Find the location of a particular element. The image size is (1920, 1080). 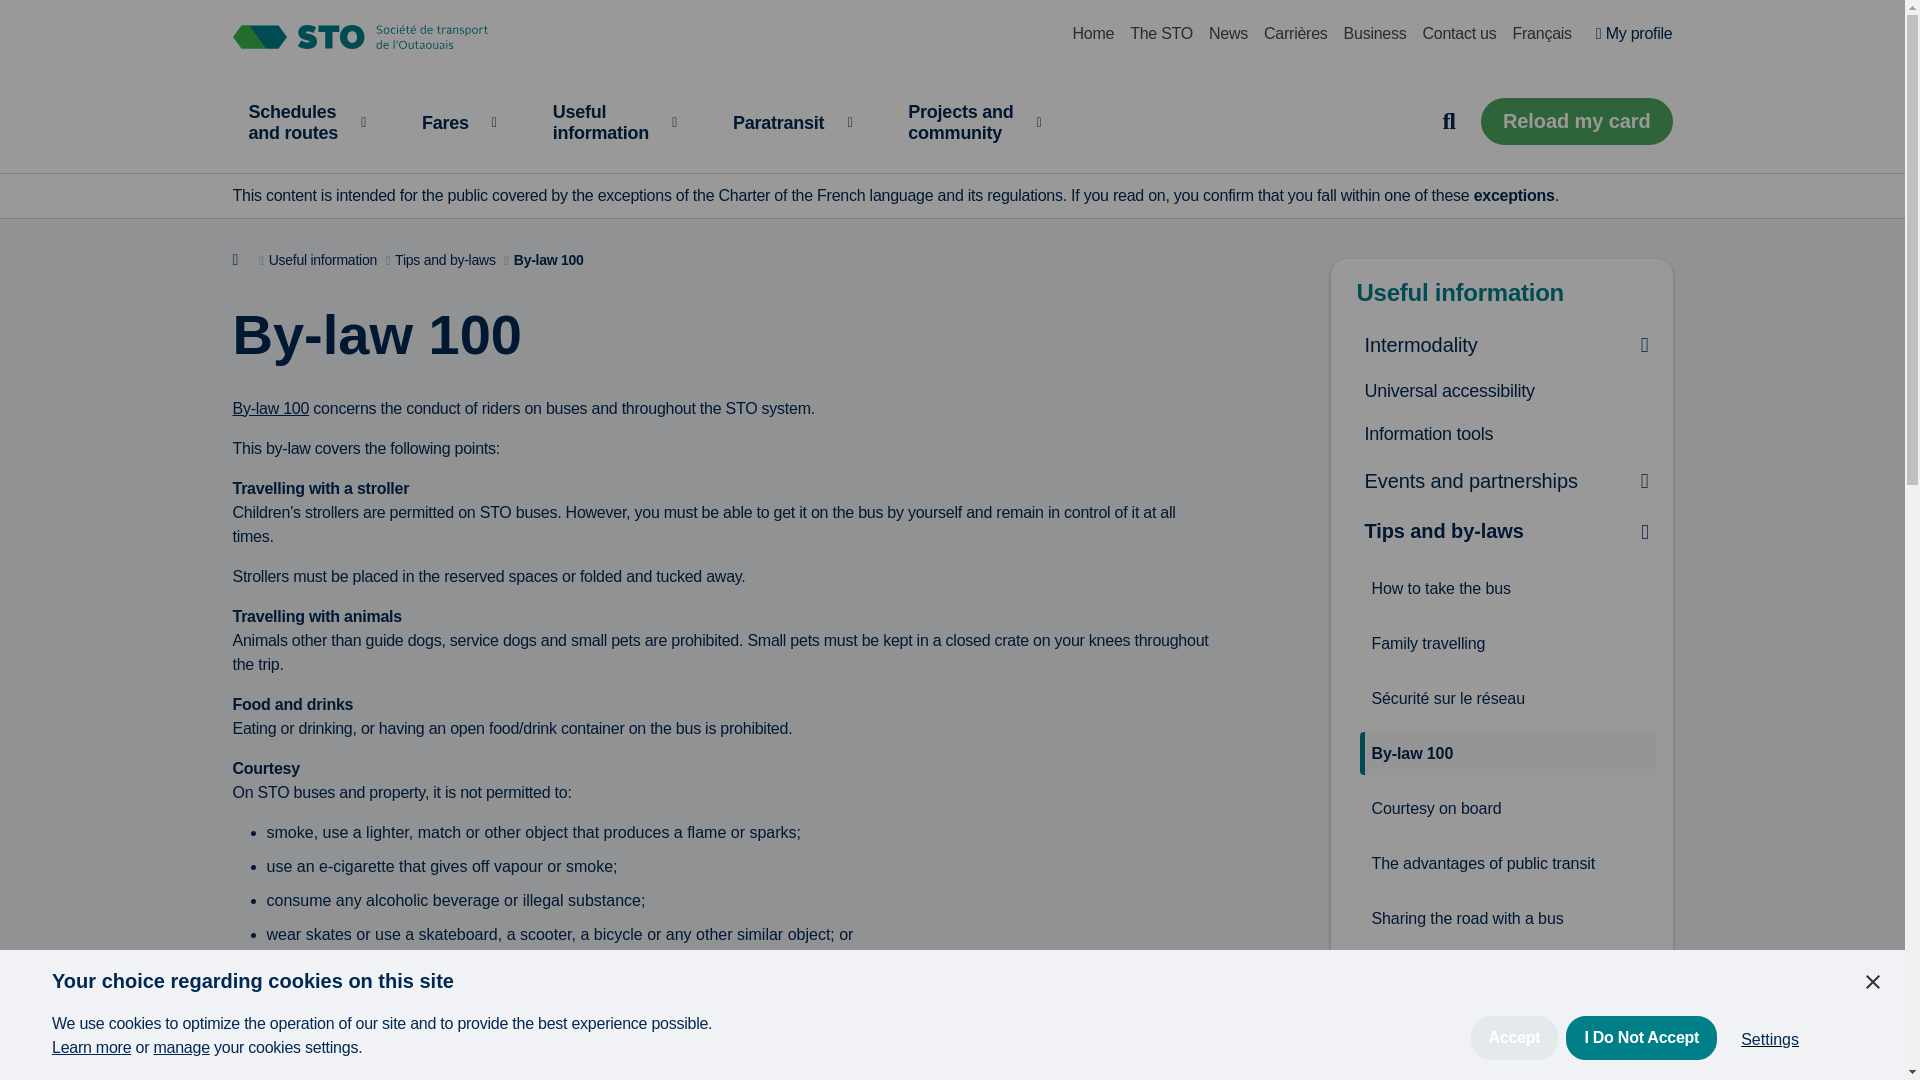

My profile is located at coordinates (615, 122).